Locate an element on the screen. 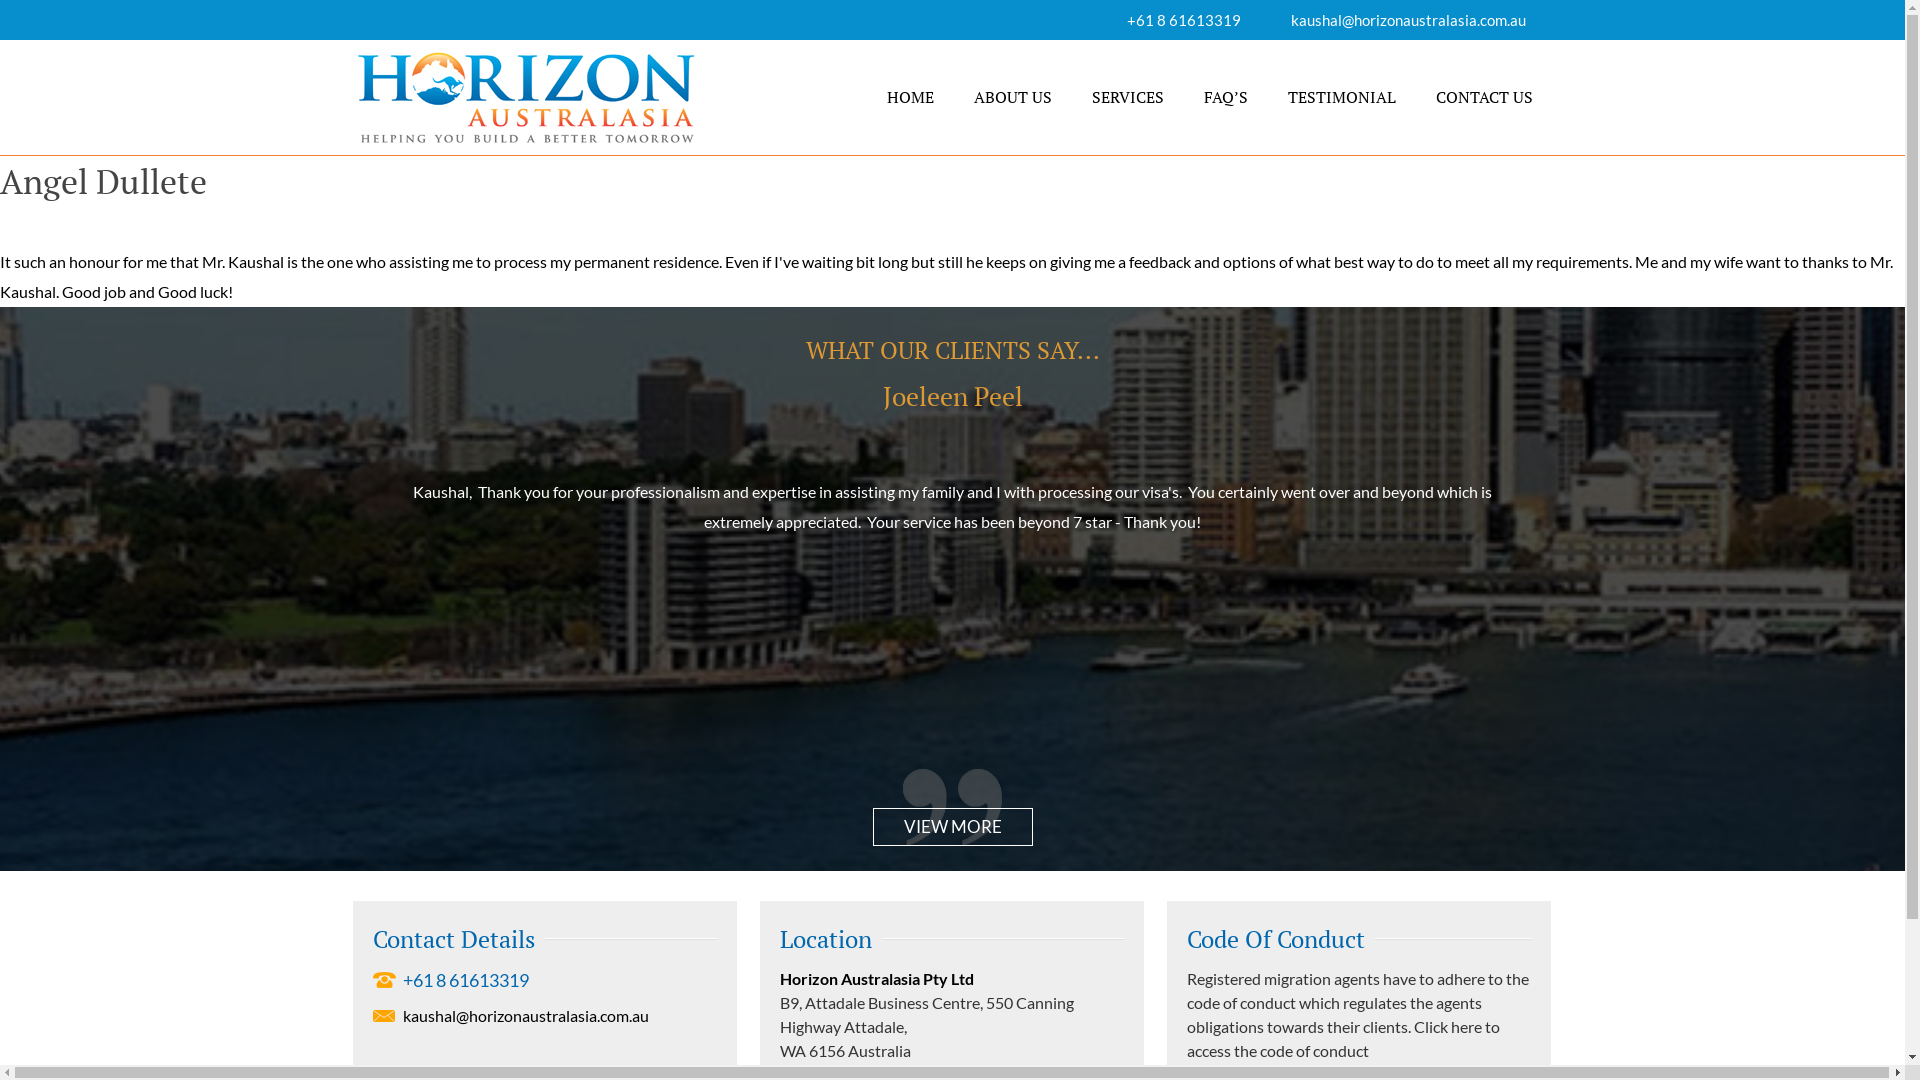 This screenshot has height=1080, width=1920. +61 8 61613319 is located at coordinates (1183, 20).